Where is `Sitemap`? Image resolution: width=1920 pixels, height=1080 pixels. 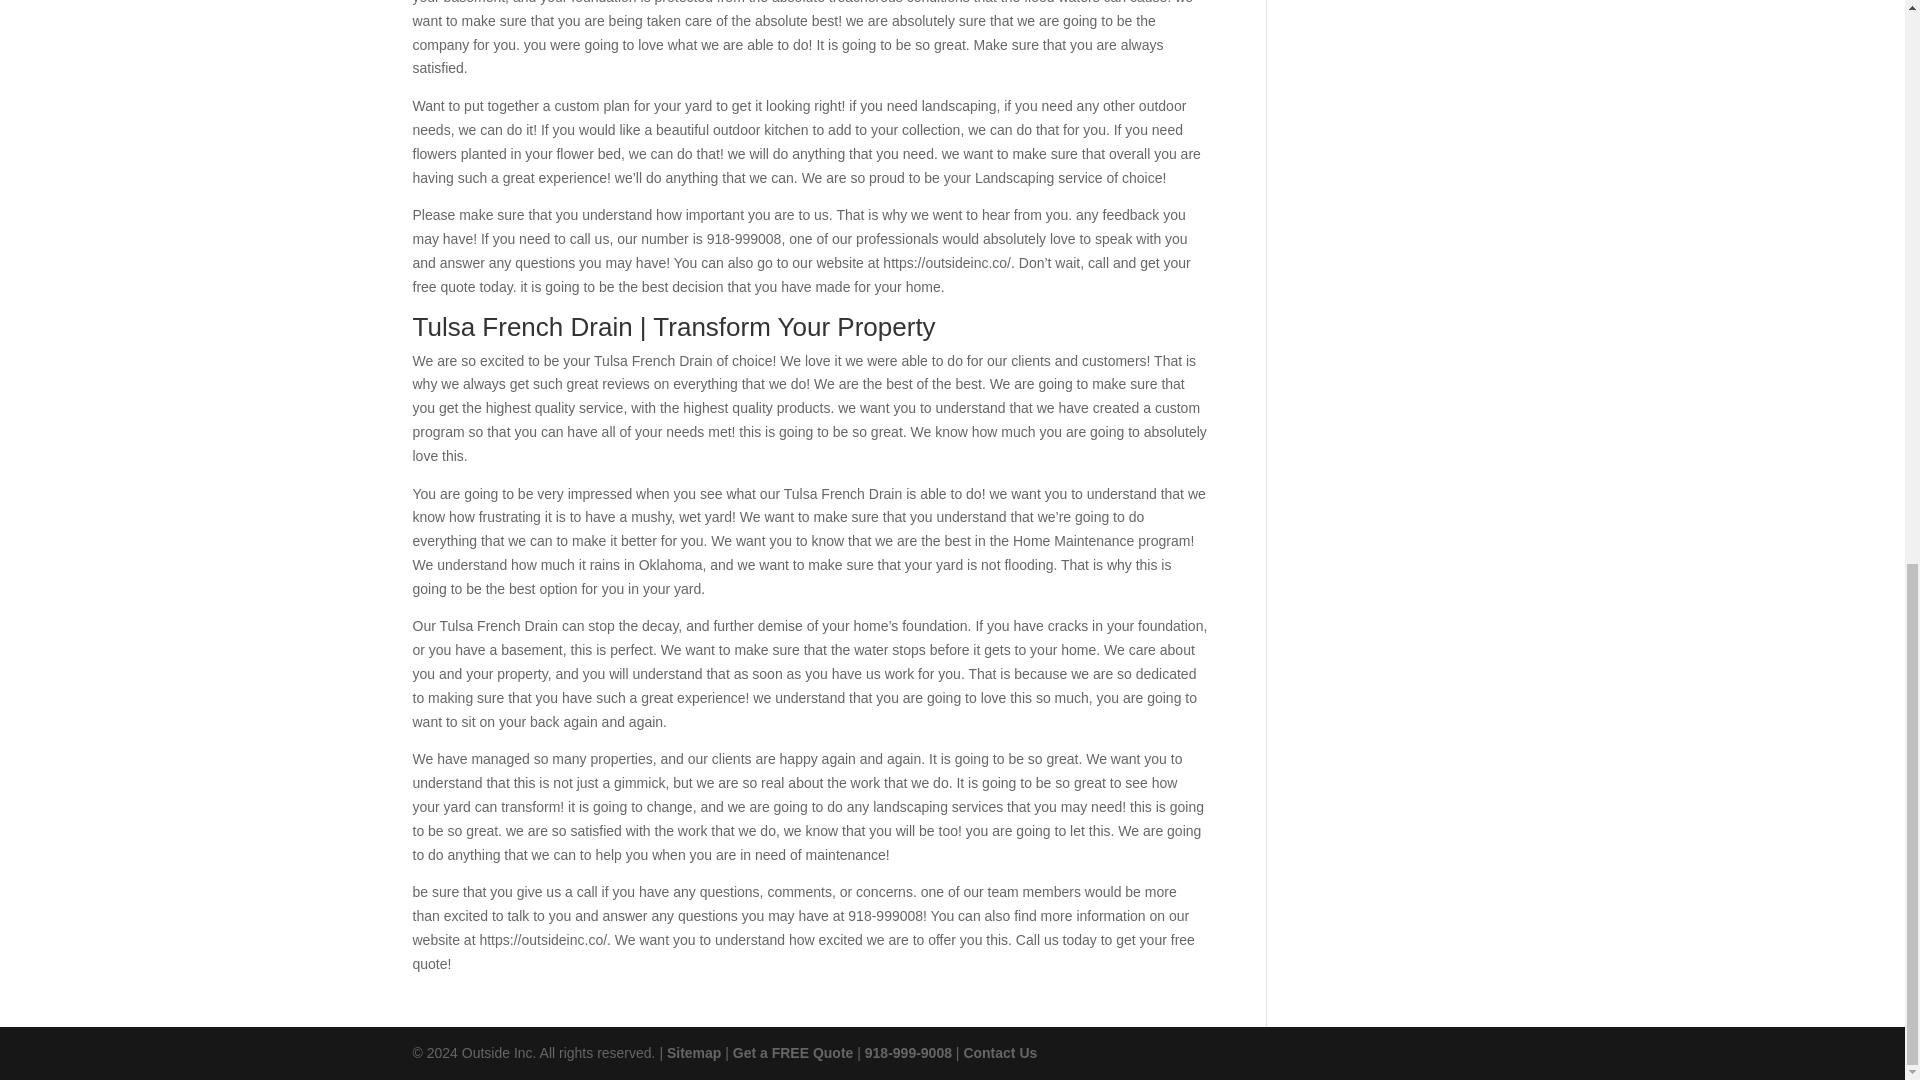
Sitemap is located at coordinates (694, 1052).